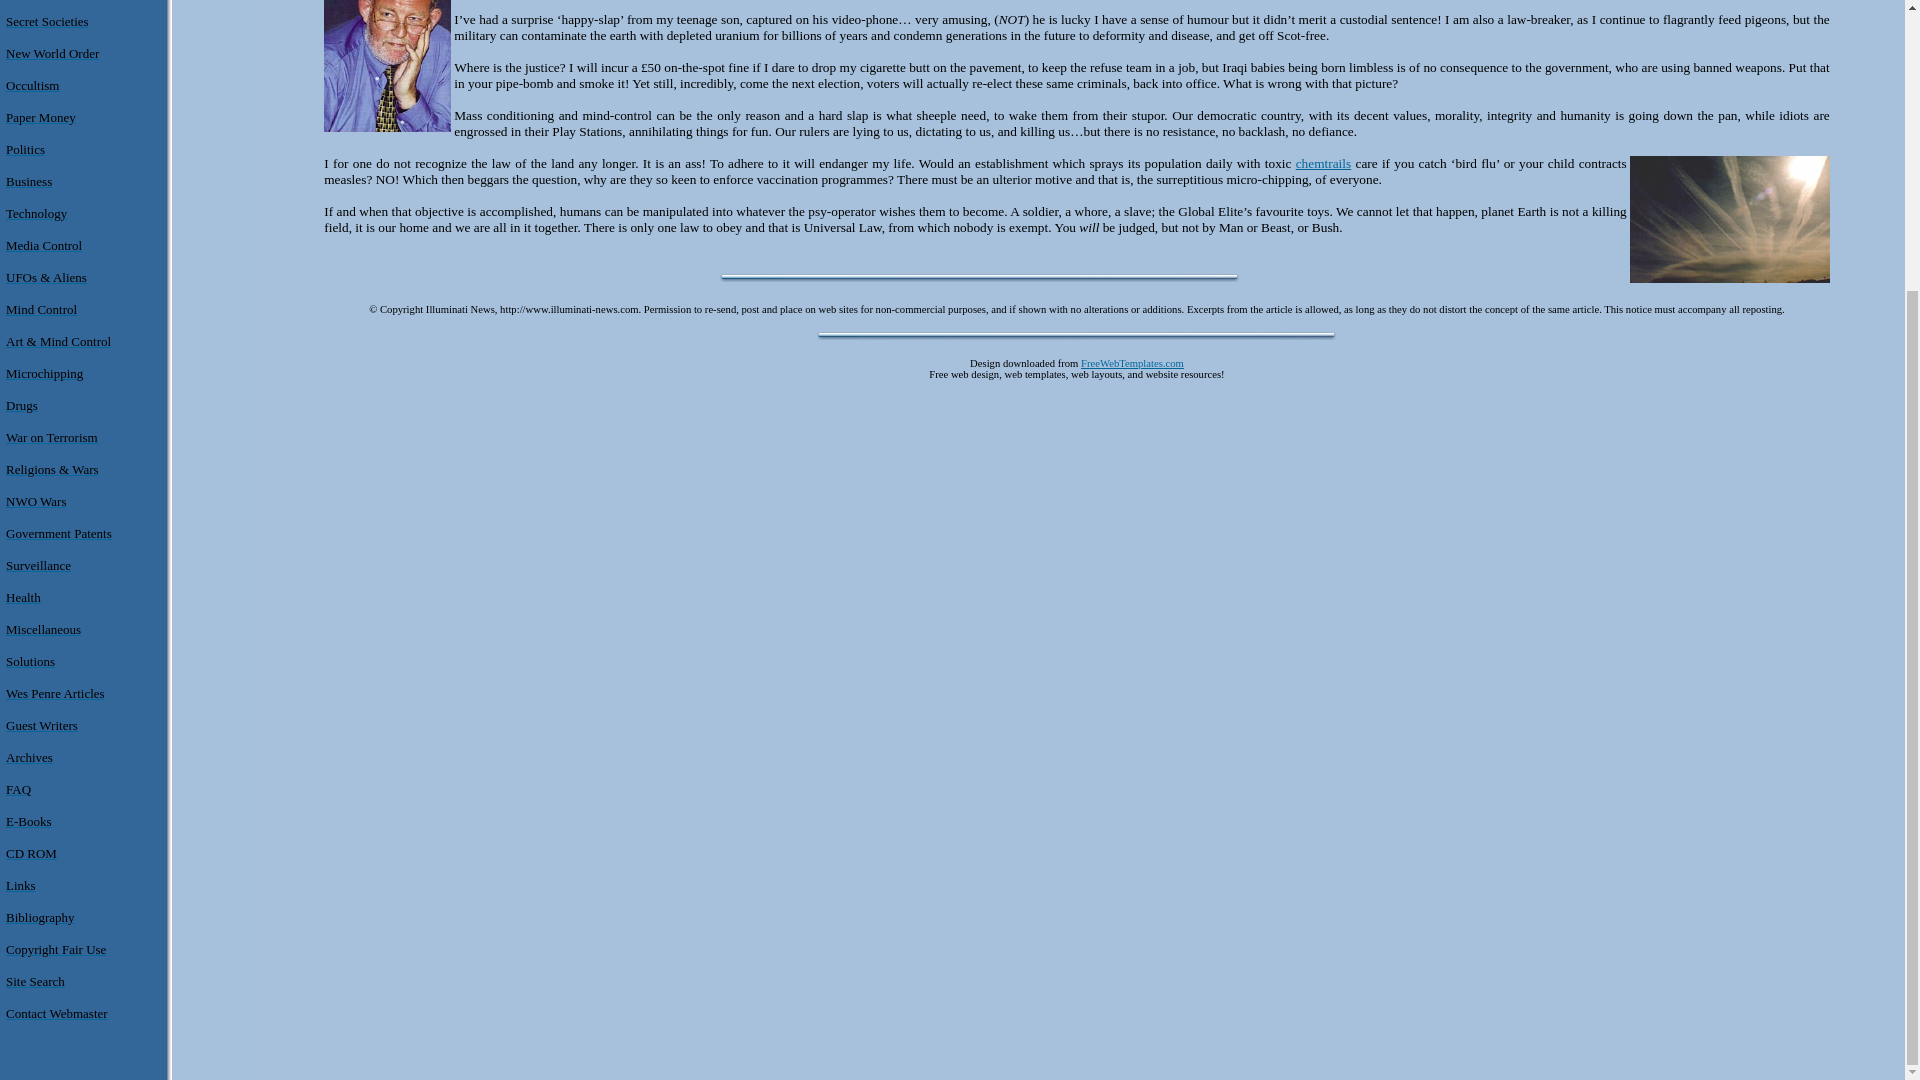  I want to click on Business, so click(28, 181).